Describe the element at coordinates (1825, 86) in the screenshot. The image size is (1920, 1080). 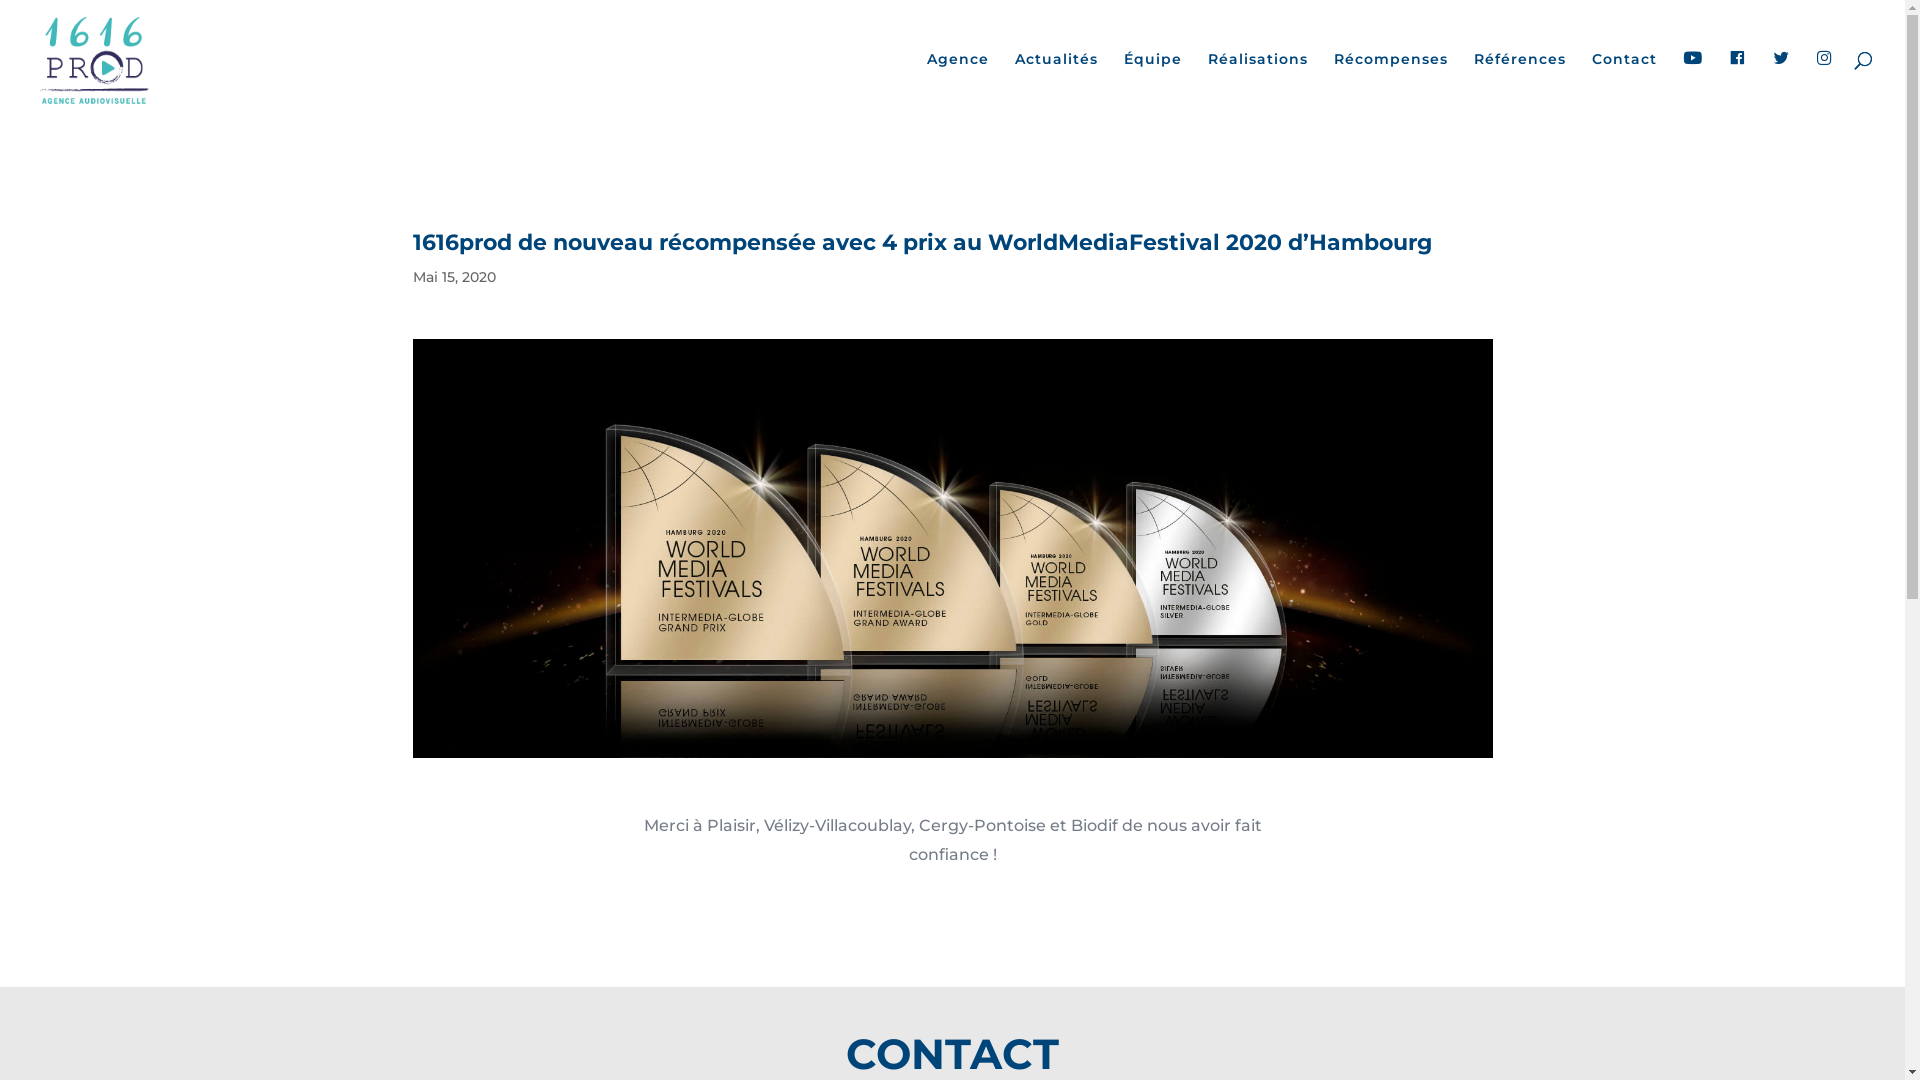
I see `Instagram` at that location.